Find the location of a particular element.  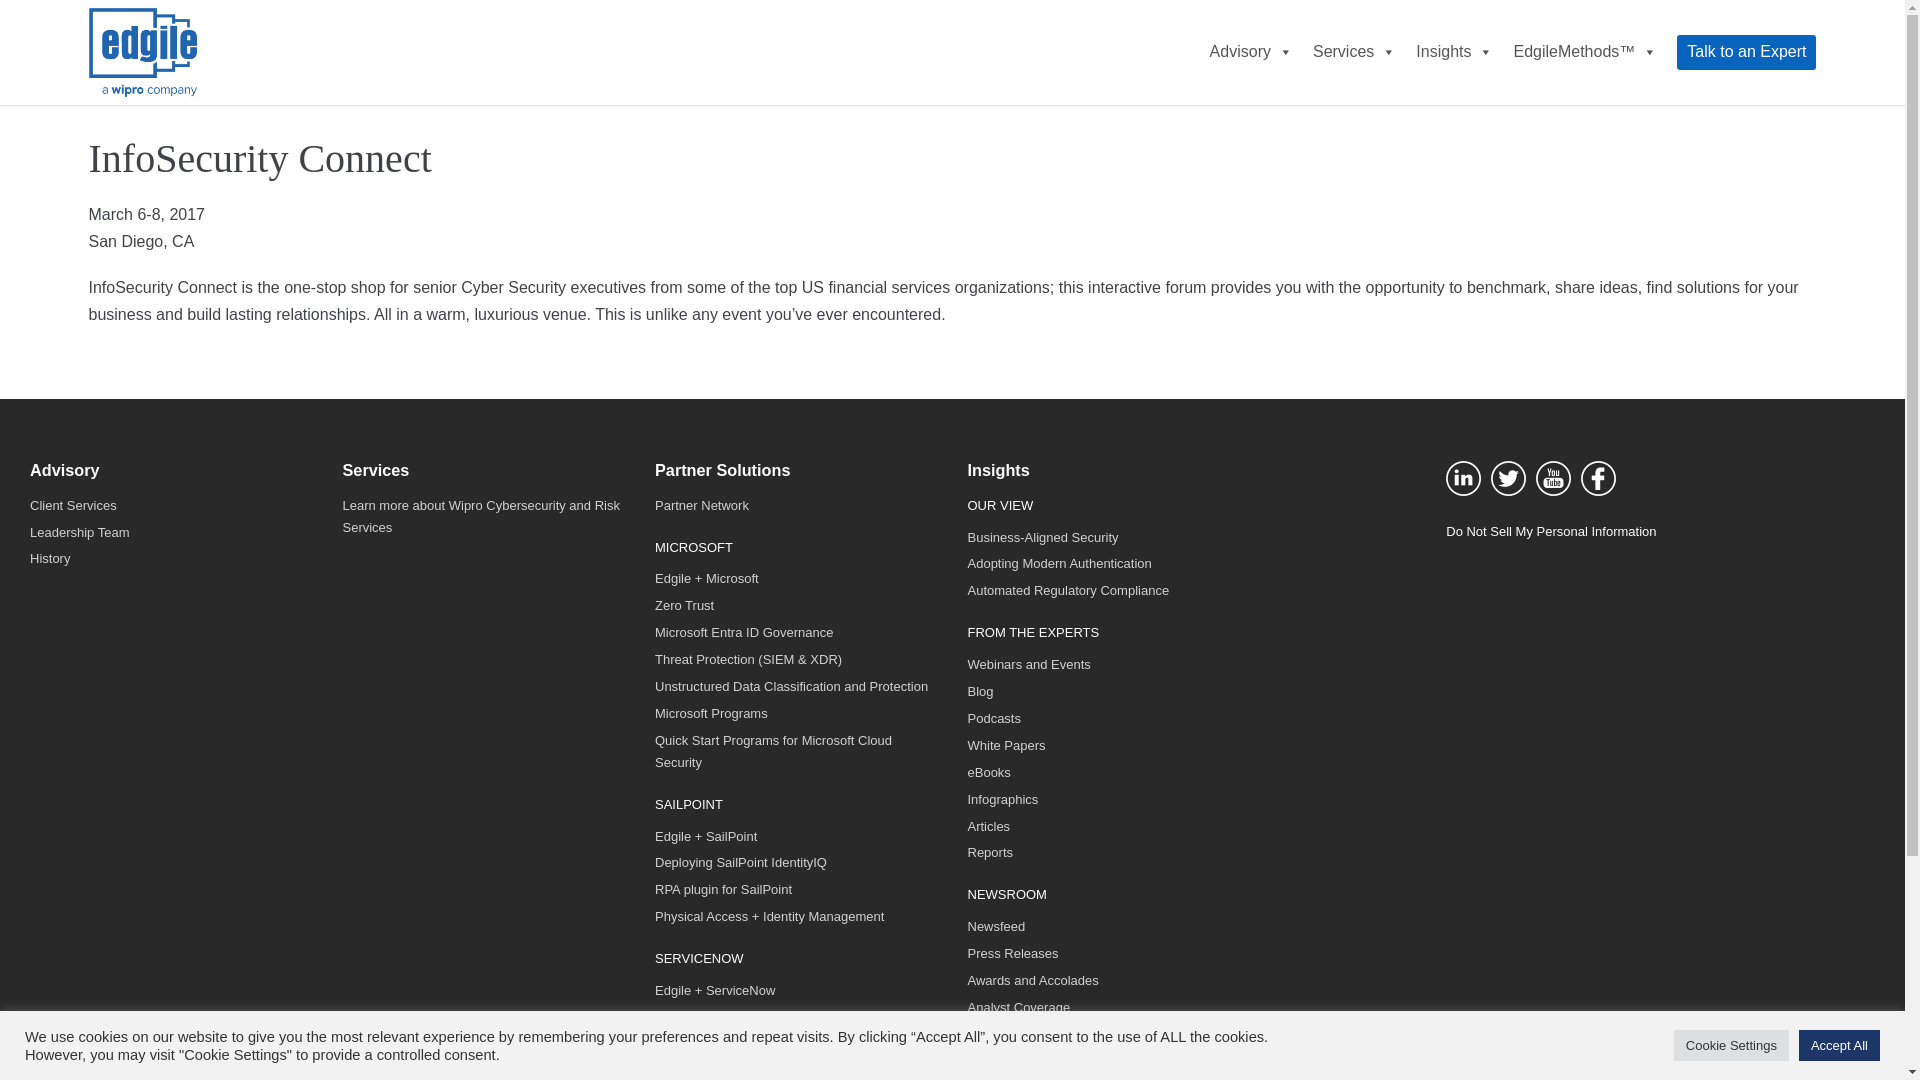

Services is located at coordinates (1354, 52).